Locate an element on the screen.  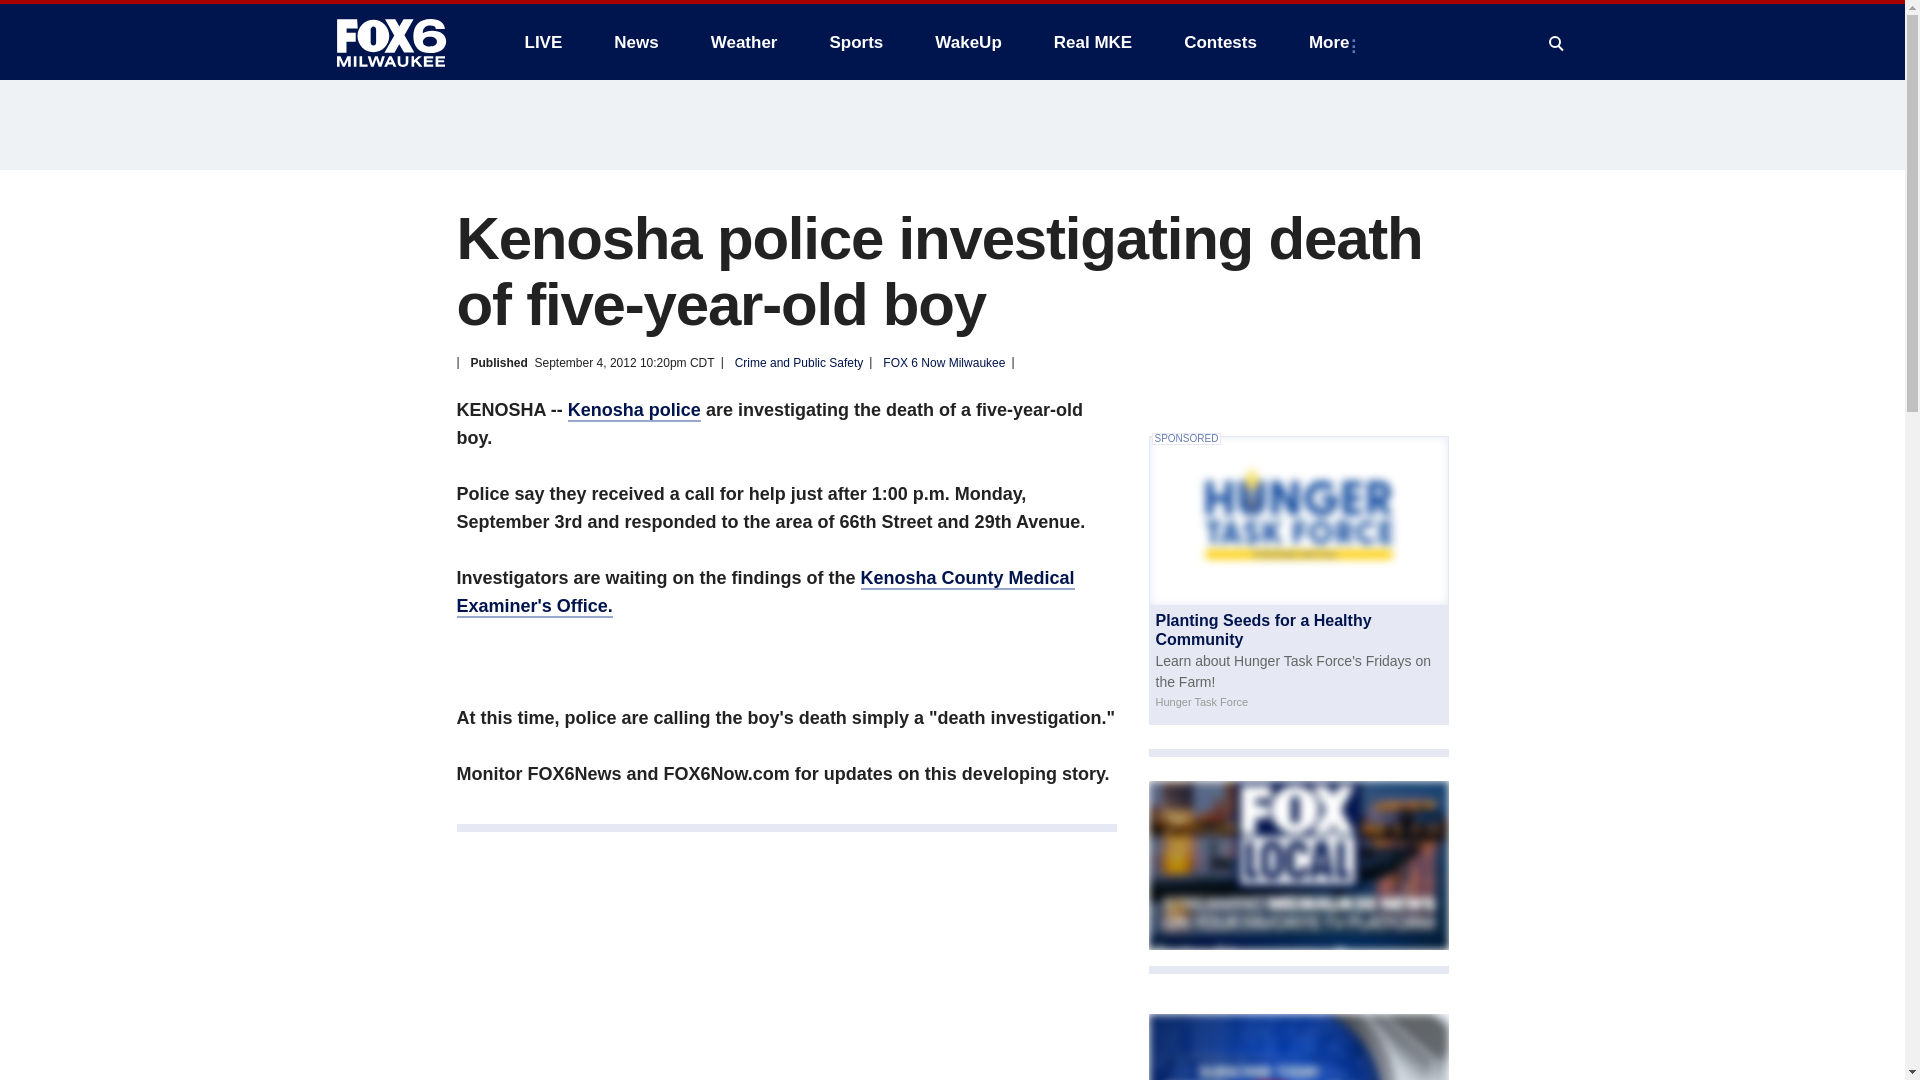
Sports is located at coordinates (855, 42).